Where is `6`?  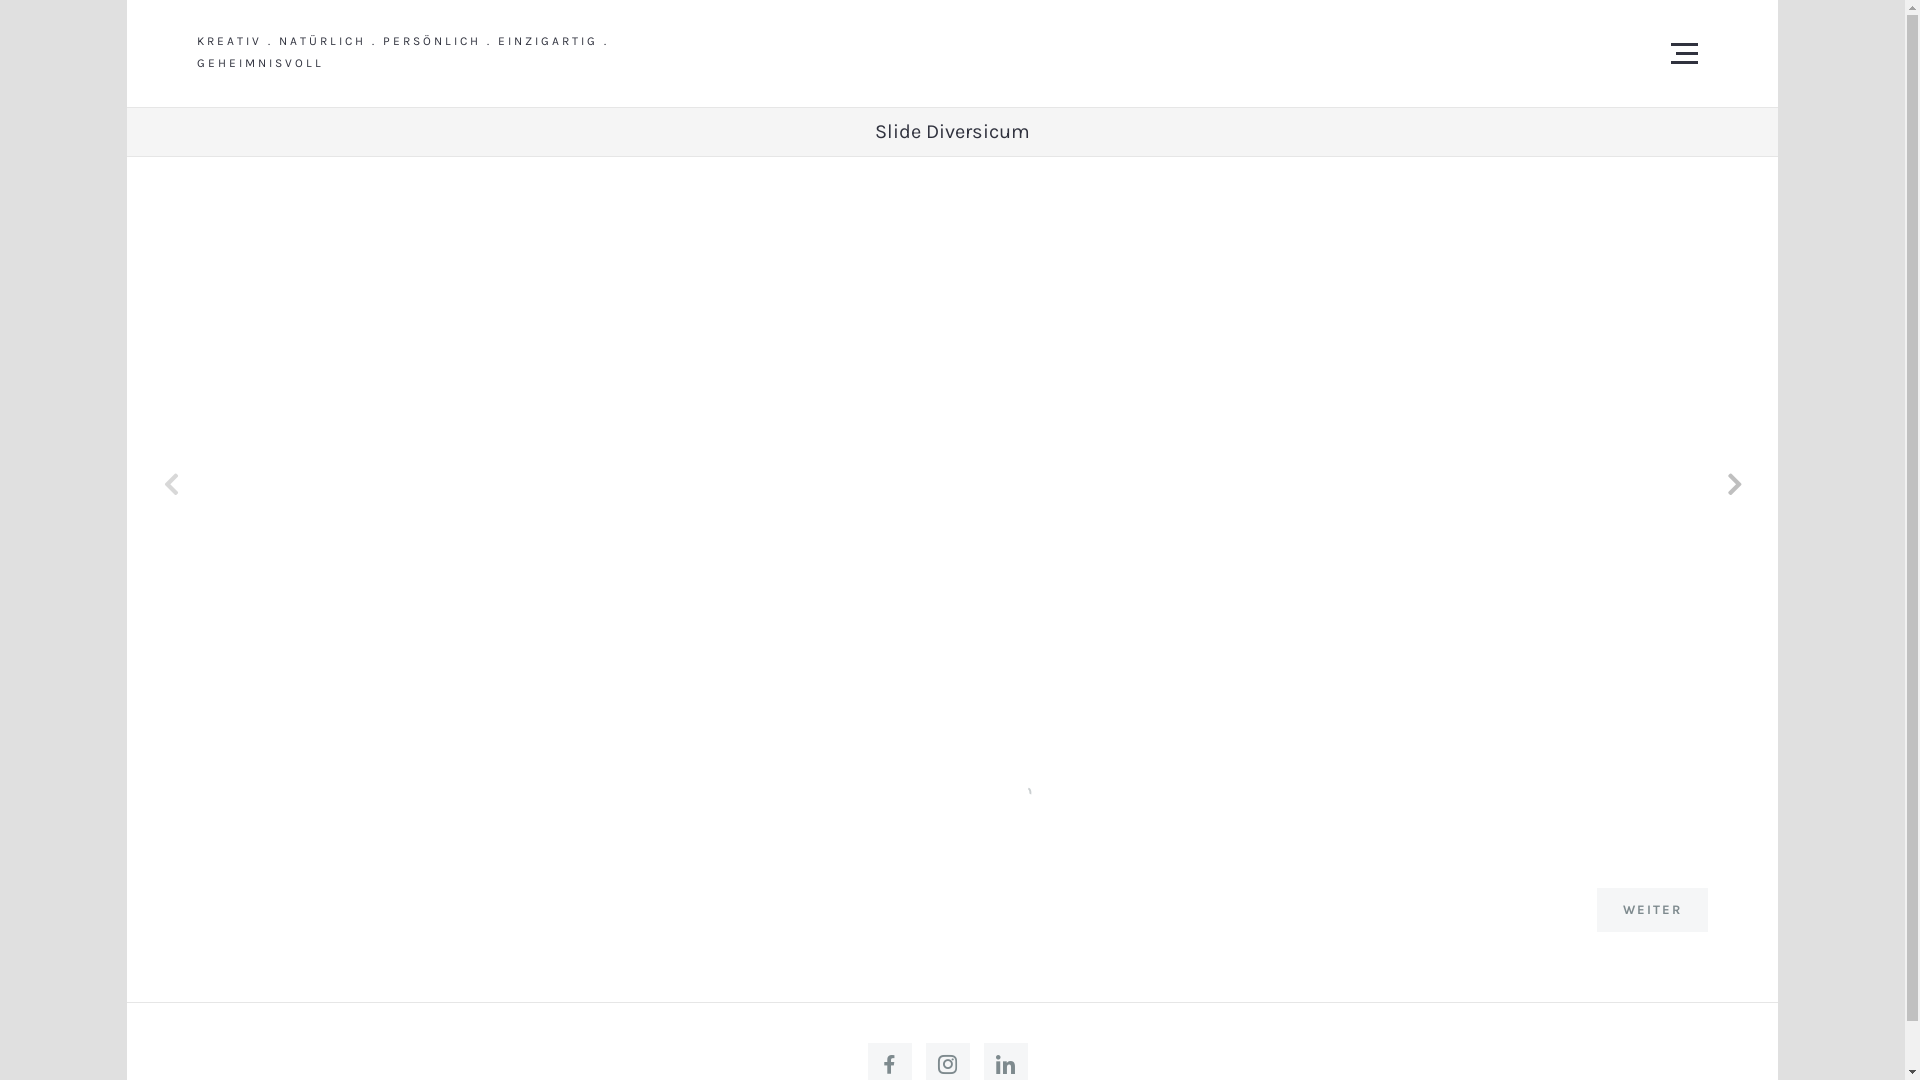
6 is located at coordinates (953, 790).